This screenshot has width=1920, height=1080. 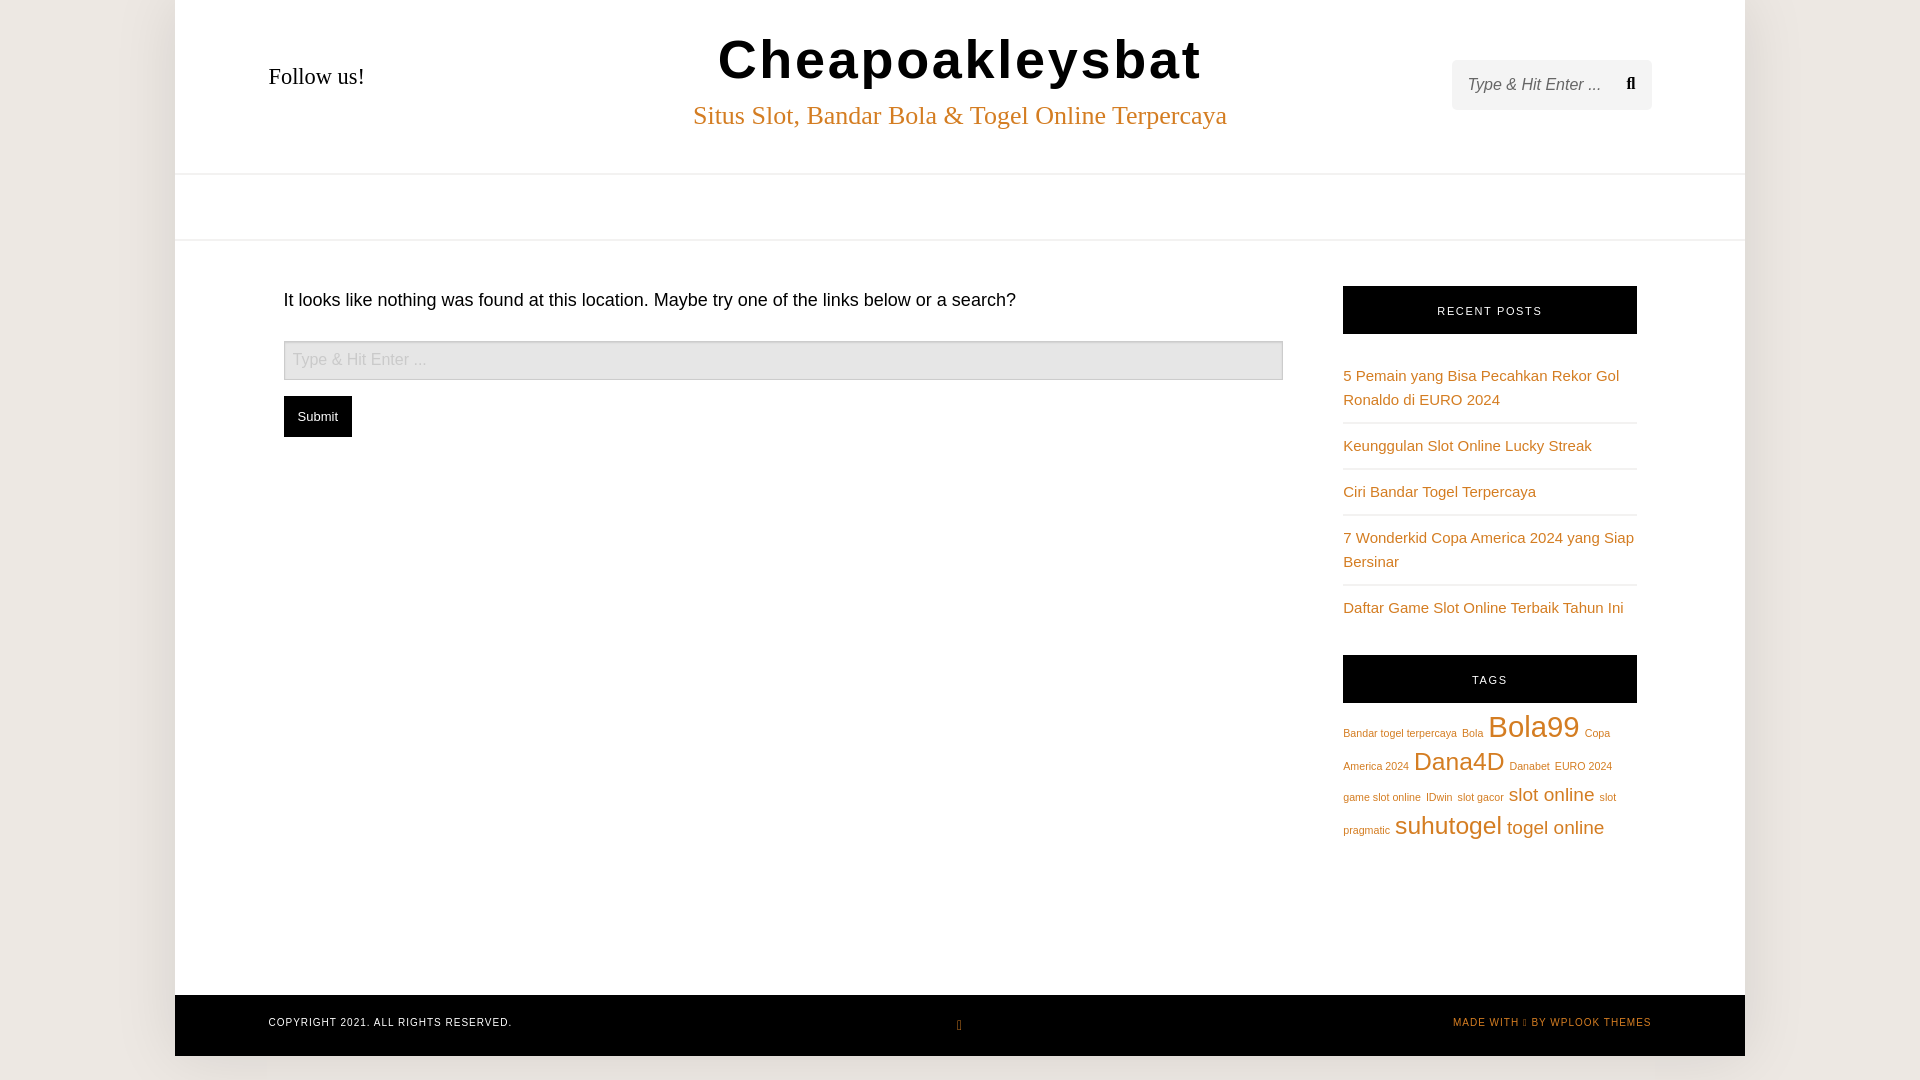 What do you see at coordinates (998, 206) in the screenshot?
I see `SLOT ONLINE` at bounding box center [998, 206].